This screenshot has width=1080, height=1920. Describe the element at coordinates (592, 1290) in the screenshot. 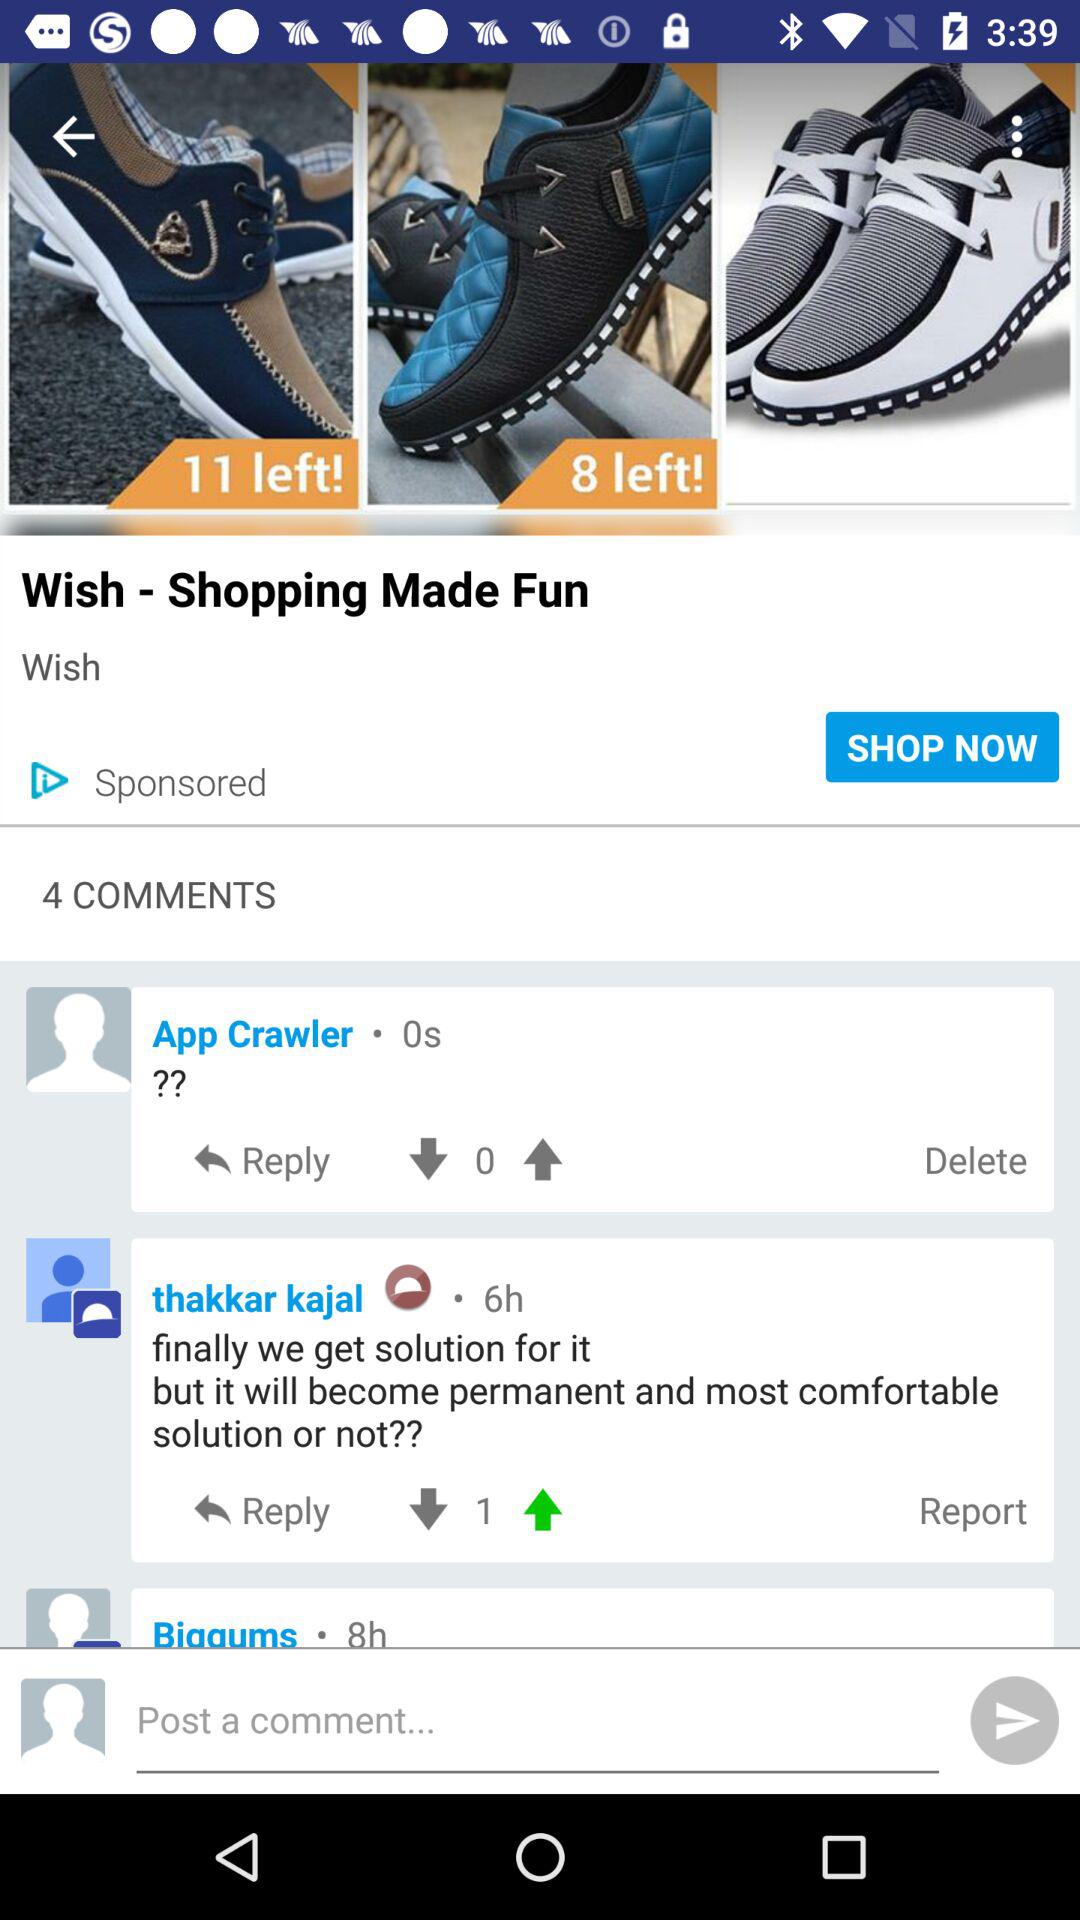

I see `open the icon above the finally we get icon` at that location.